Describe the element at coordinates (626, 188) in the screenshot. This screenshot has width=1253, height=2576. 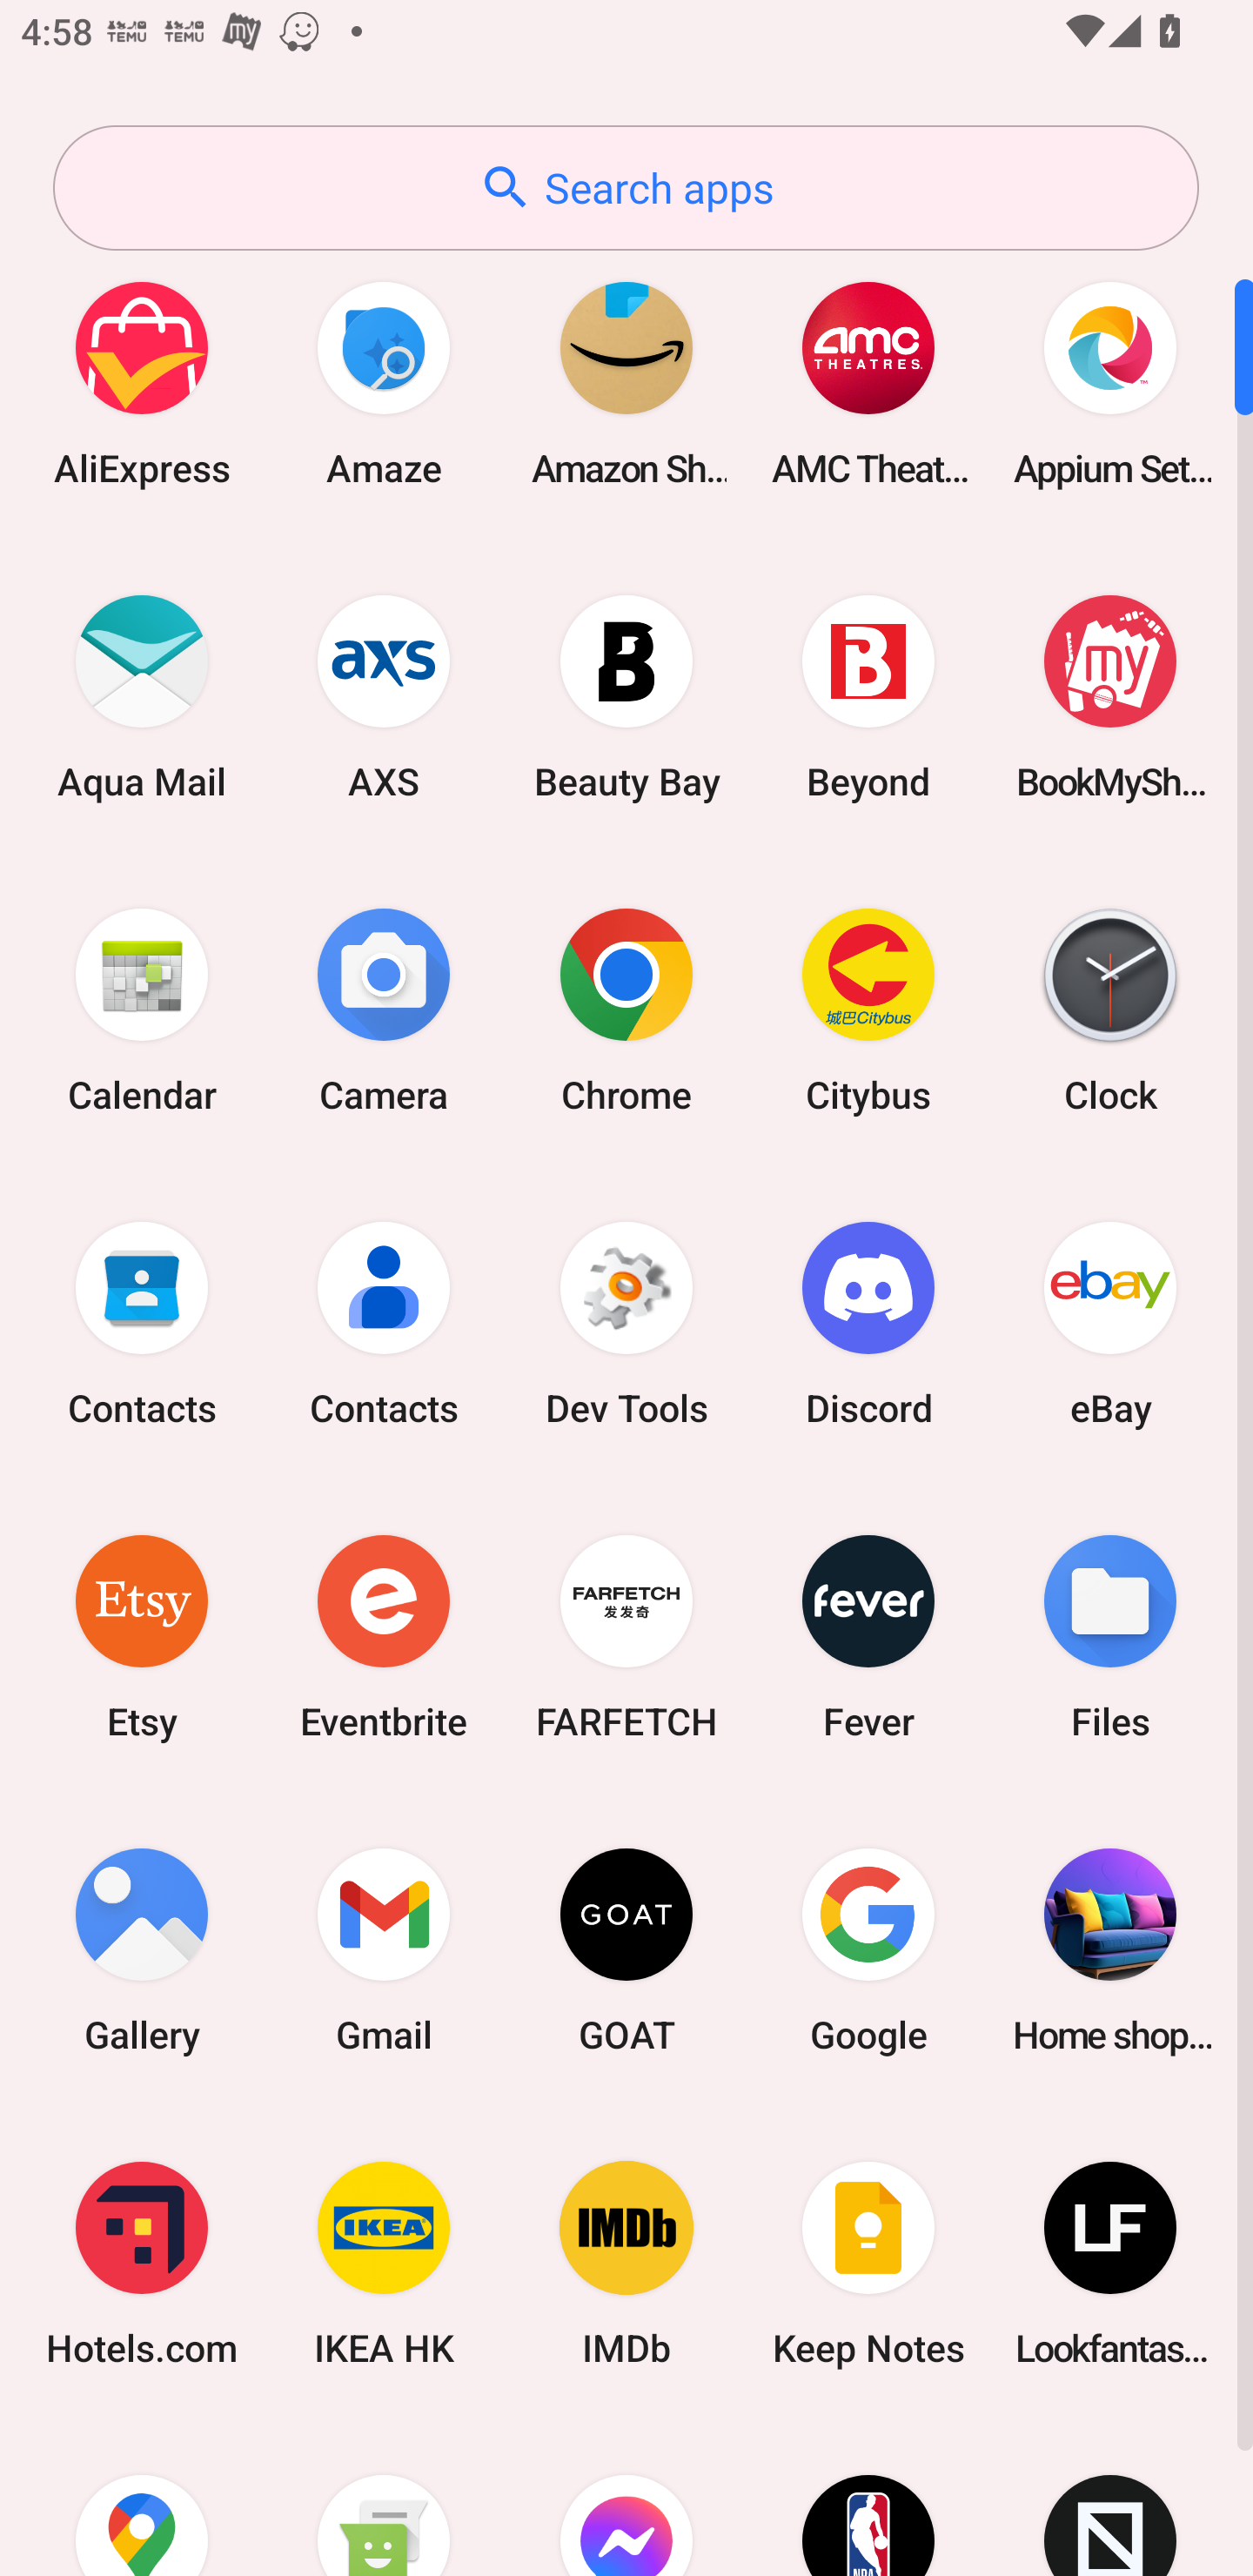
I see `  Search apps` at that location.